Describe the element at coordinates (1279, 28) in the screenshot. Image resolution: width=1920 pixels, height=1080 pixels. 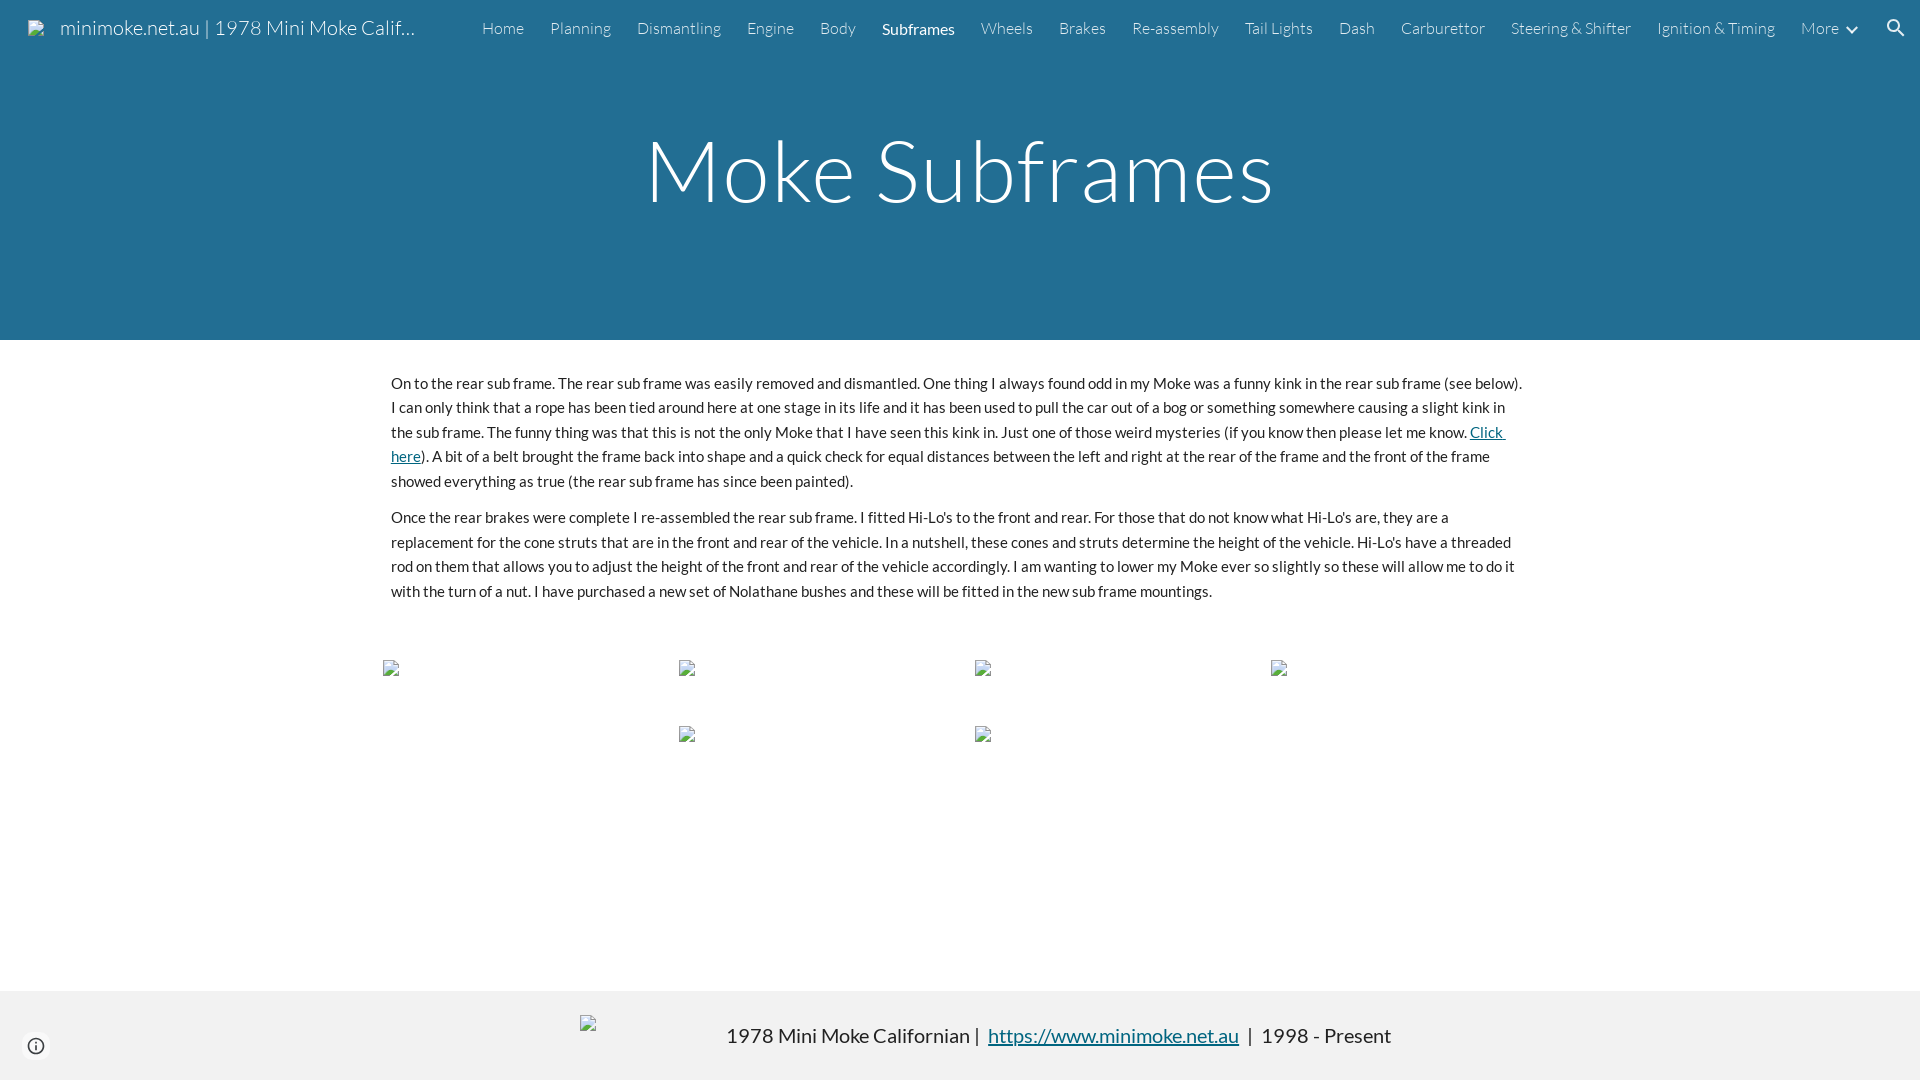
I see `Tail Lights` at that location.